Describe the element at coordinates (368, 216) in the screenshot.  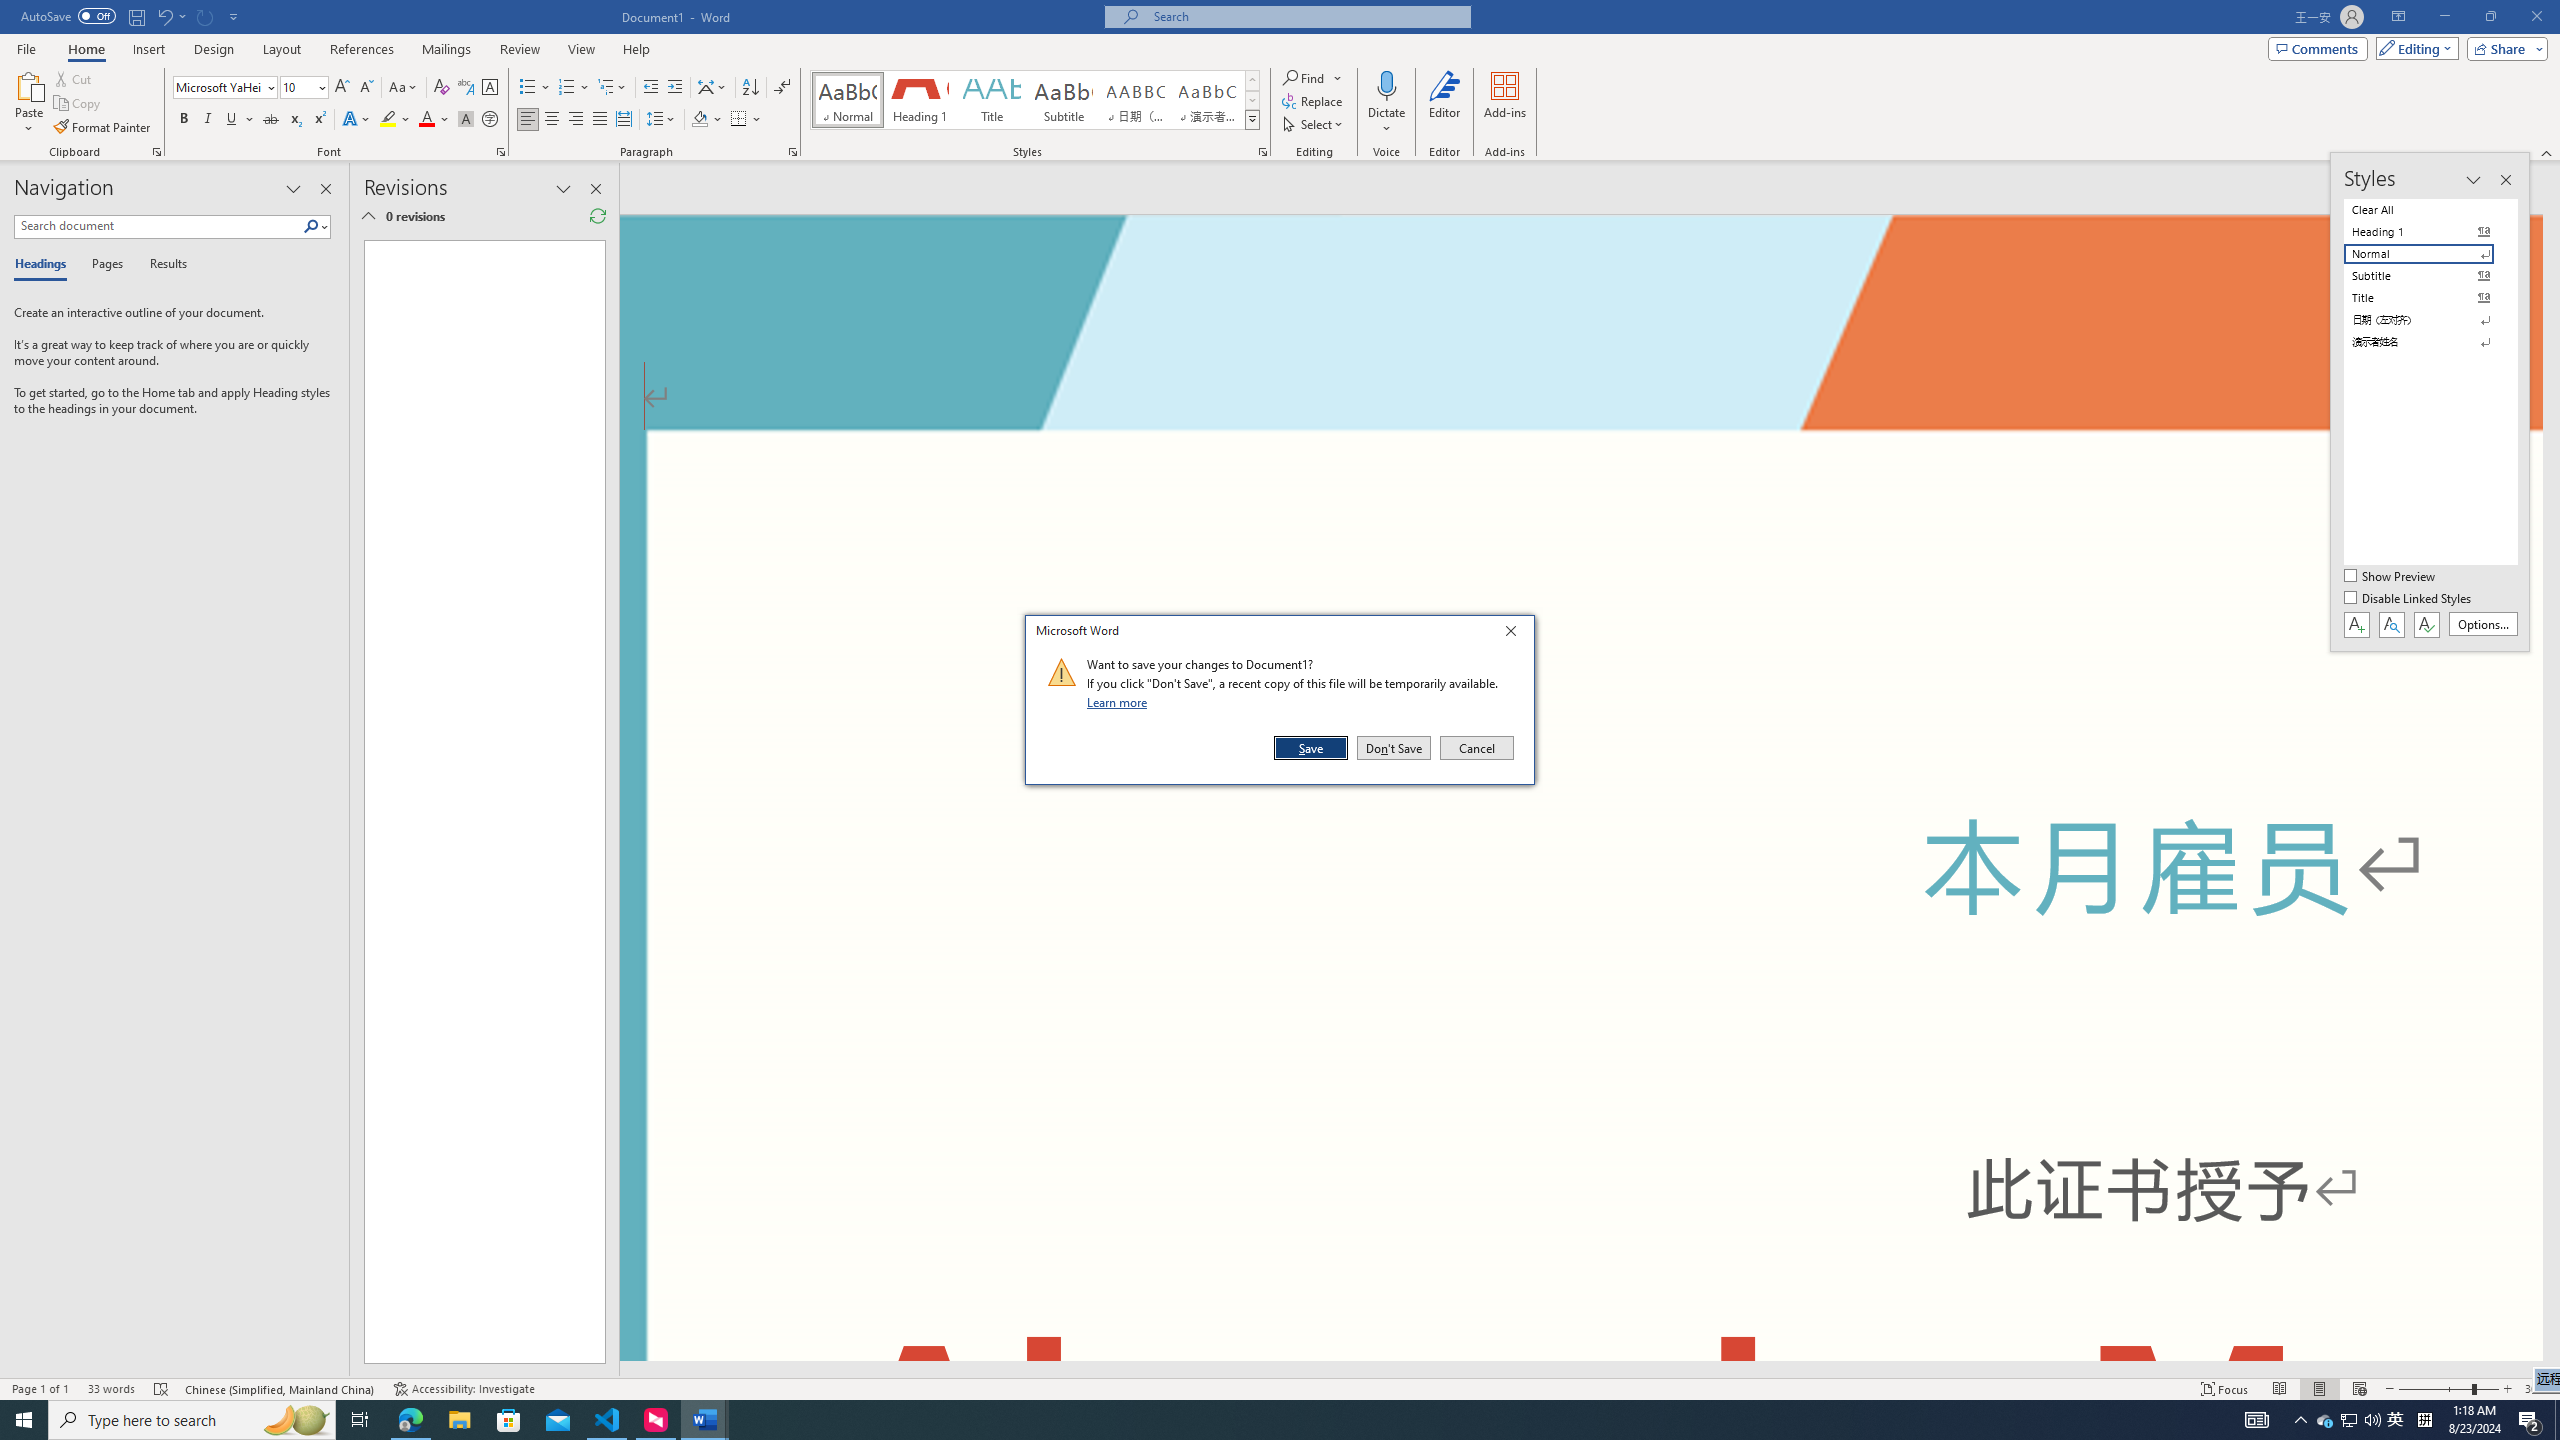
I see `Show Detailed Summary` at that location.